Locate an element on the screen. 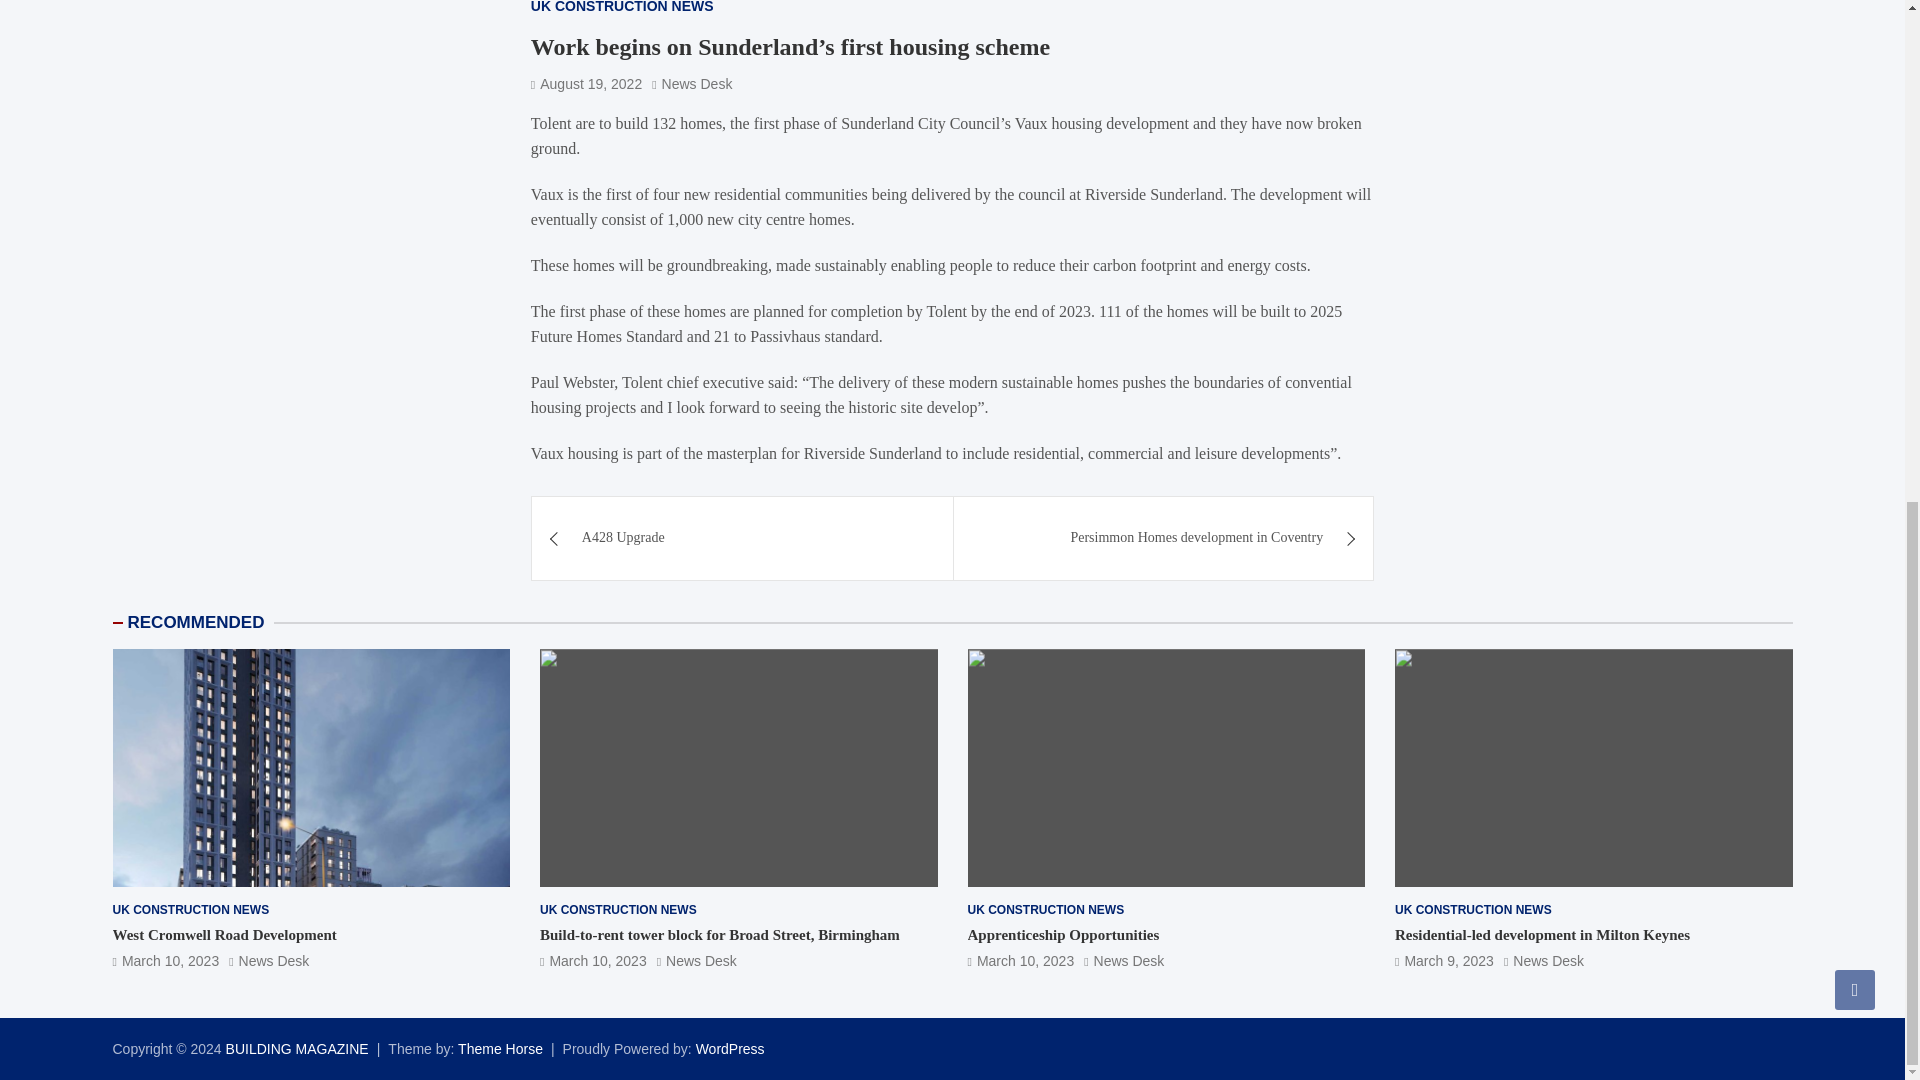  West Cromwell Road Development is located at coordinates (224, 934).